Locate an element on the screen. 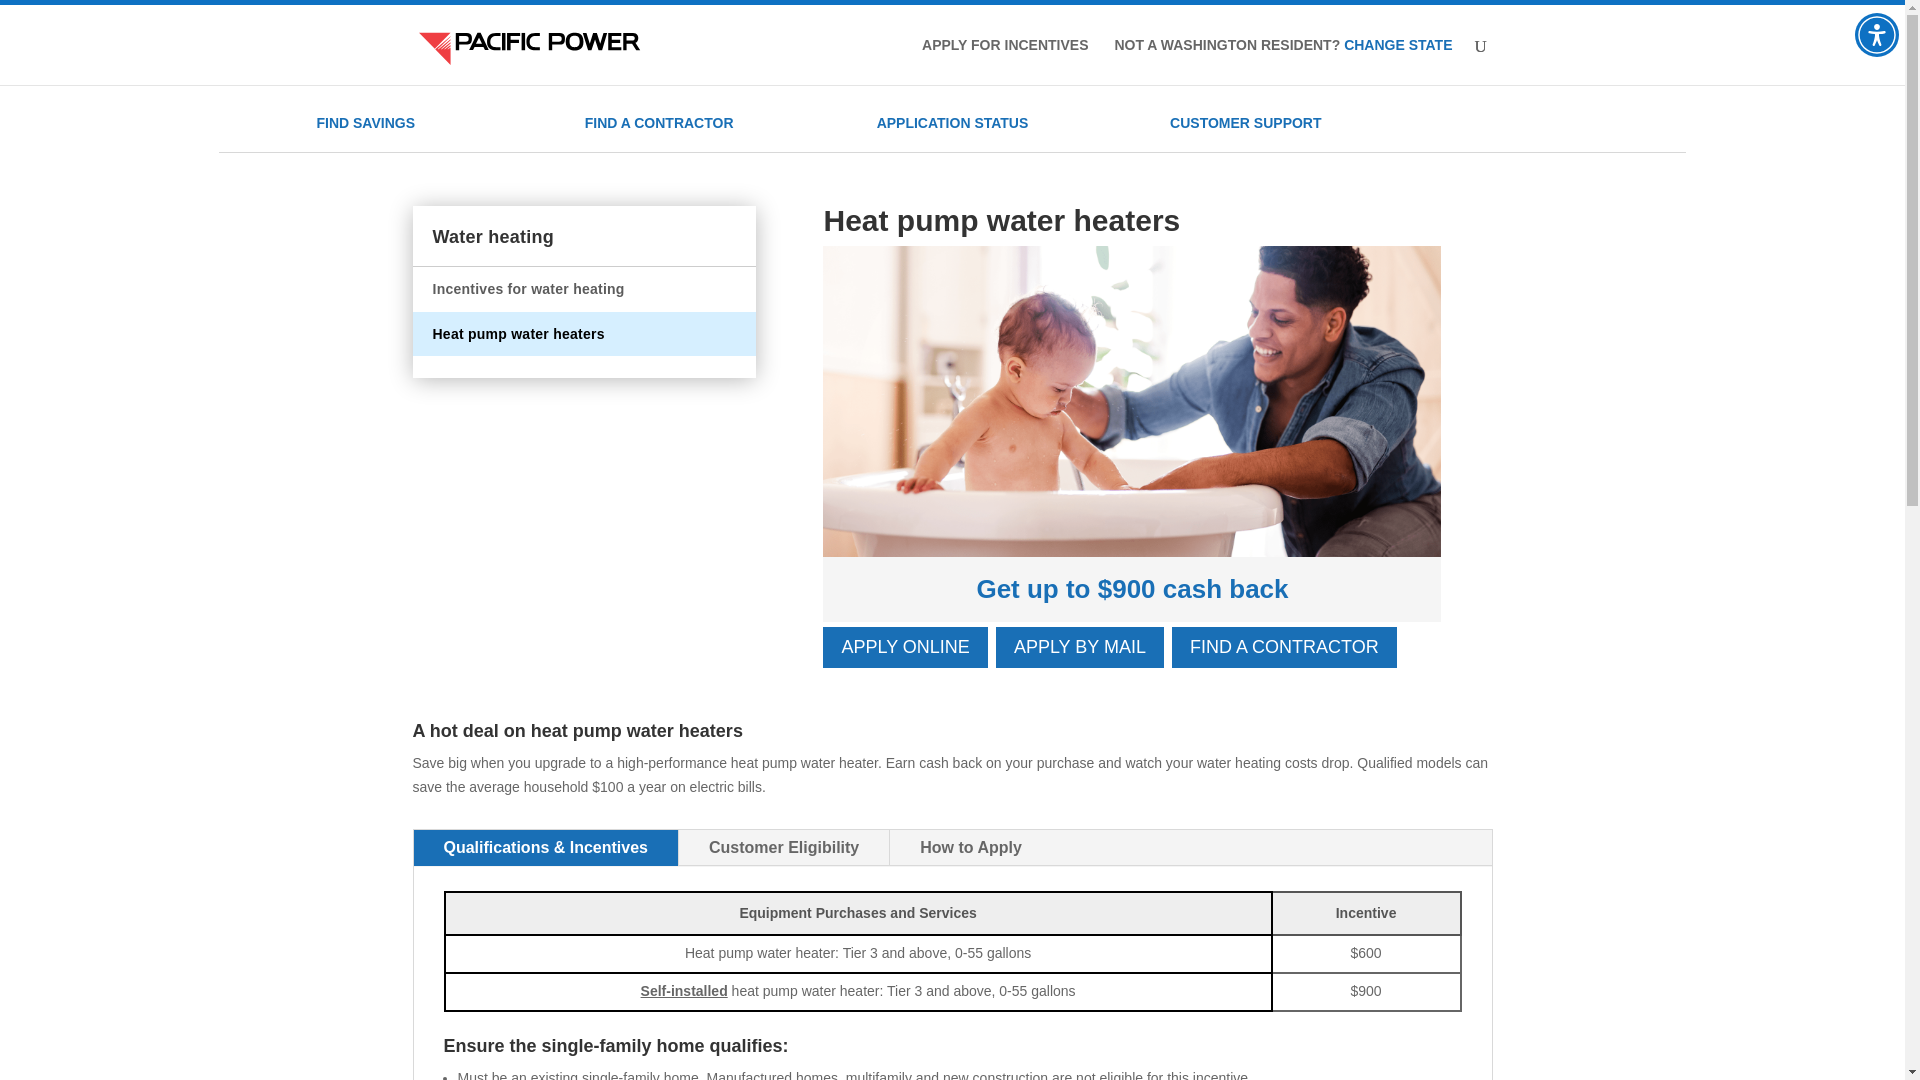  CUSTOMER SUPPORT is located at coordinates (1244, 122).